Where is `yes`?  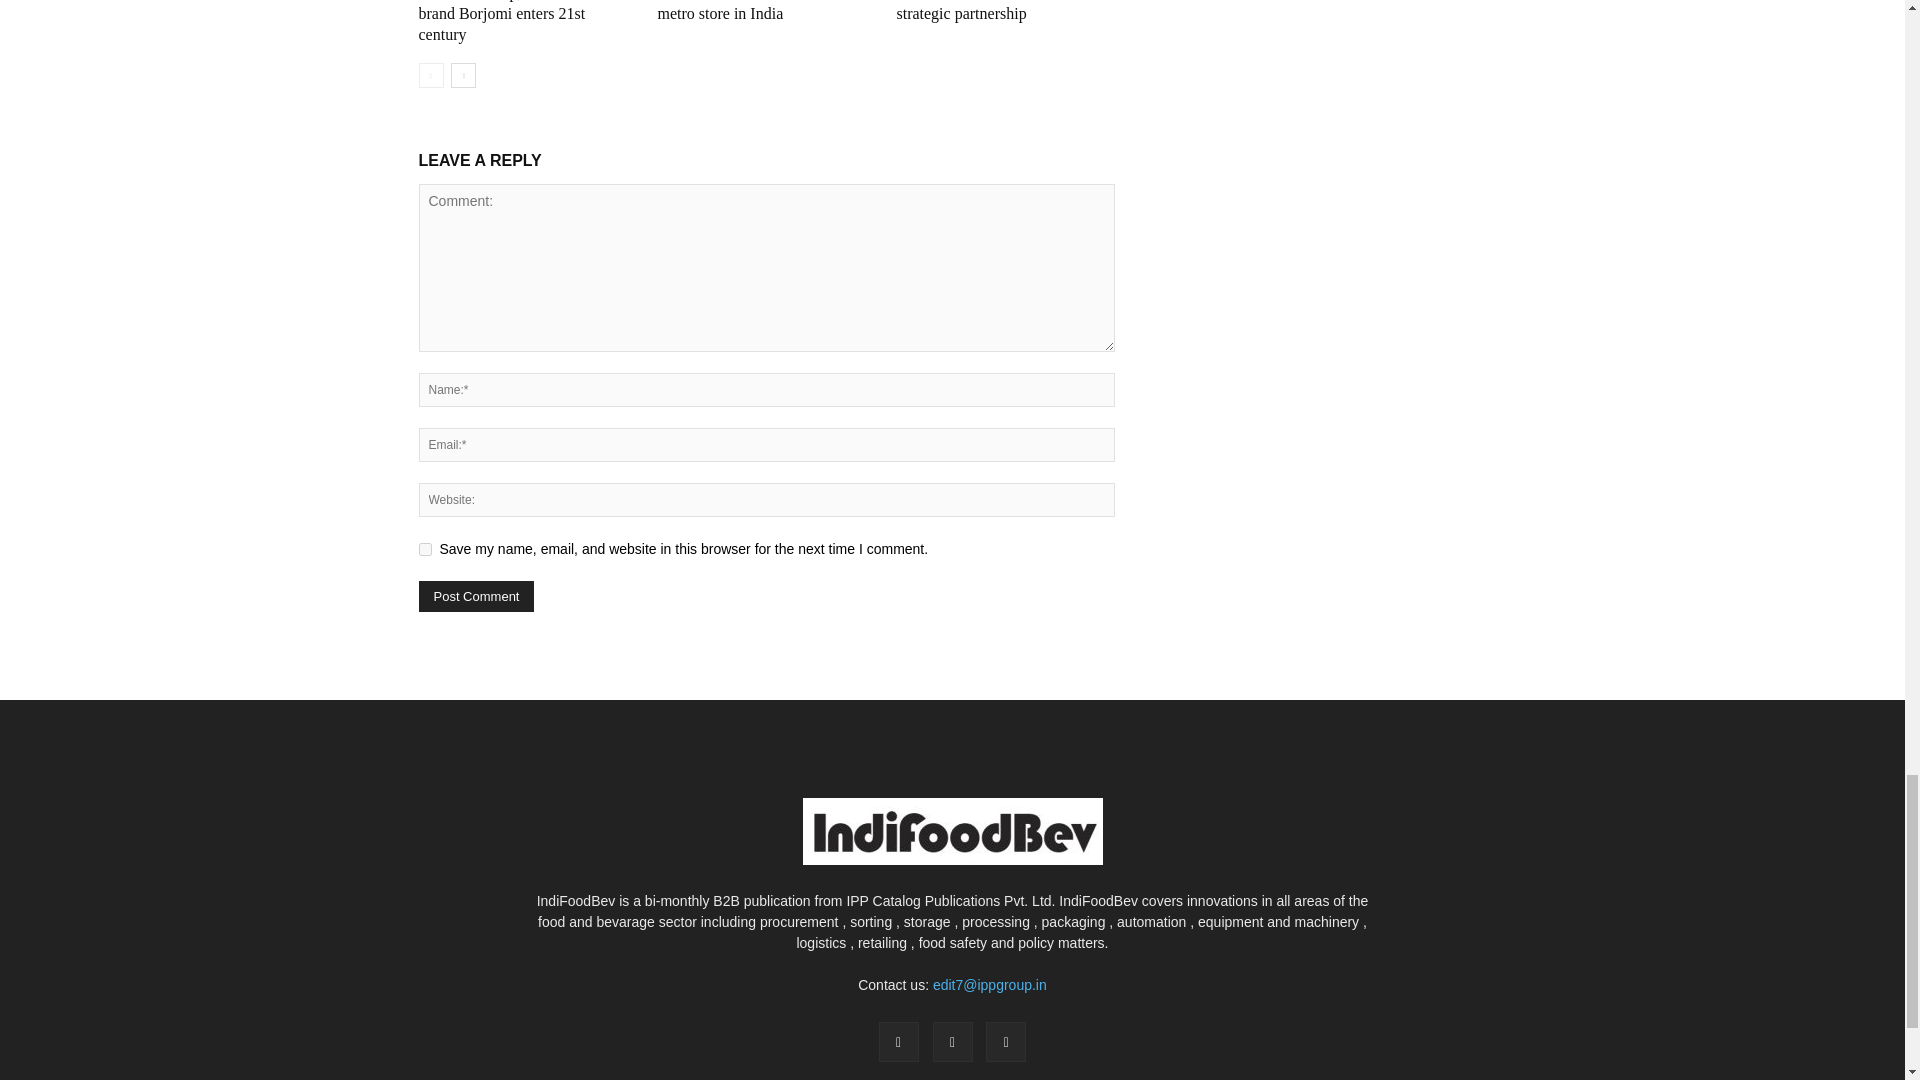 yes is located at coordinates (424, 550).